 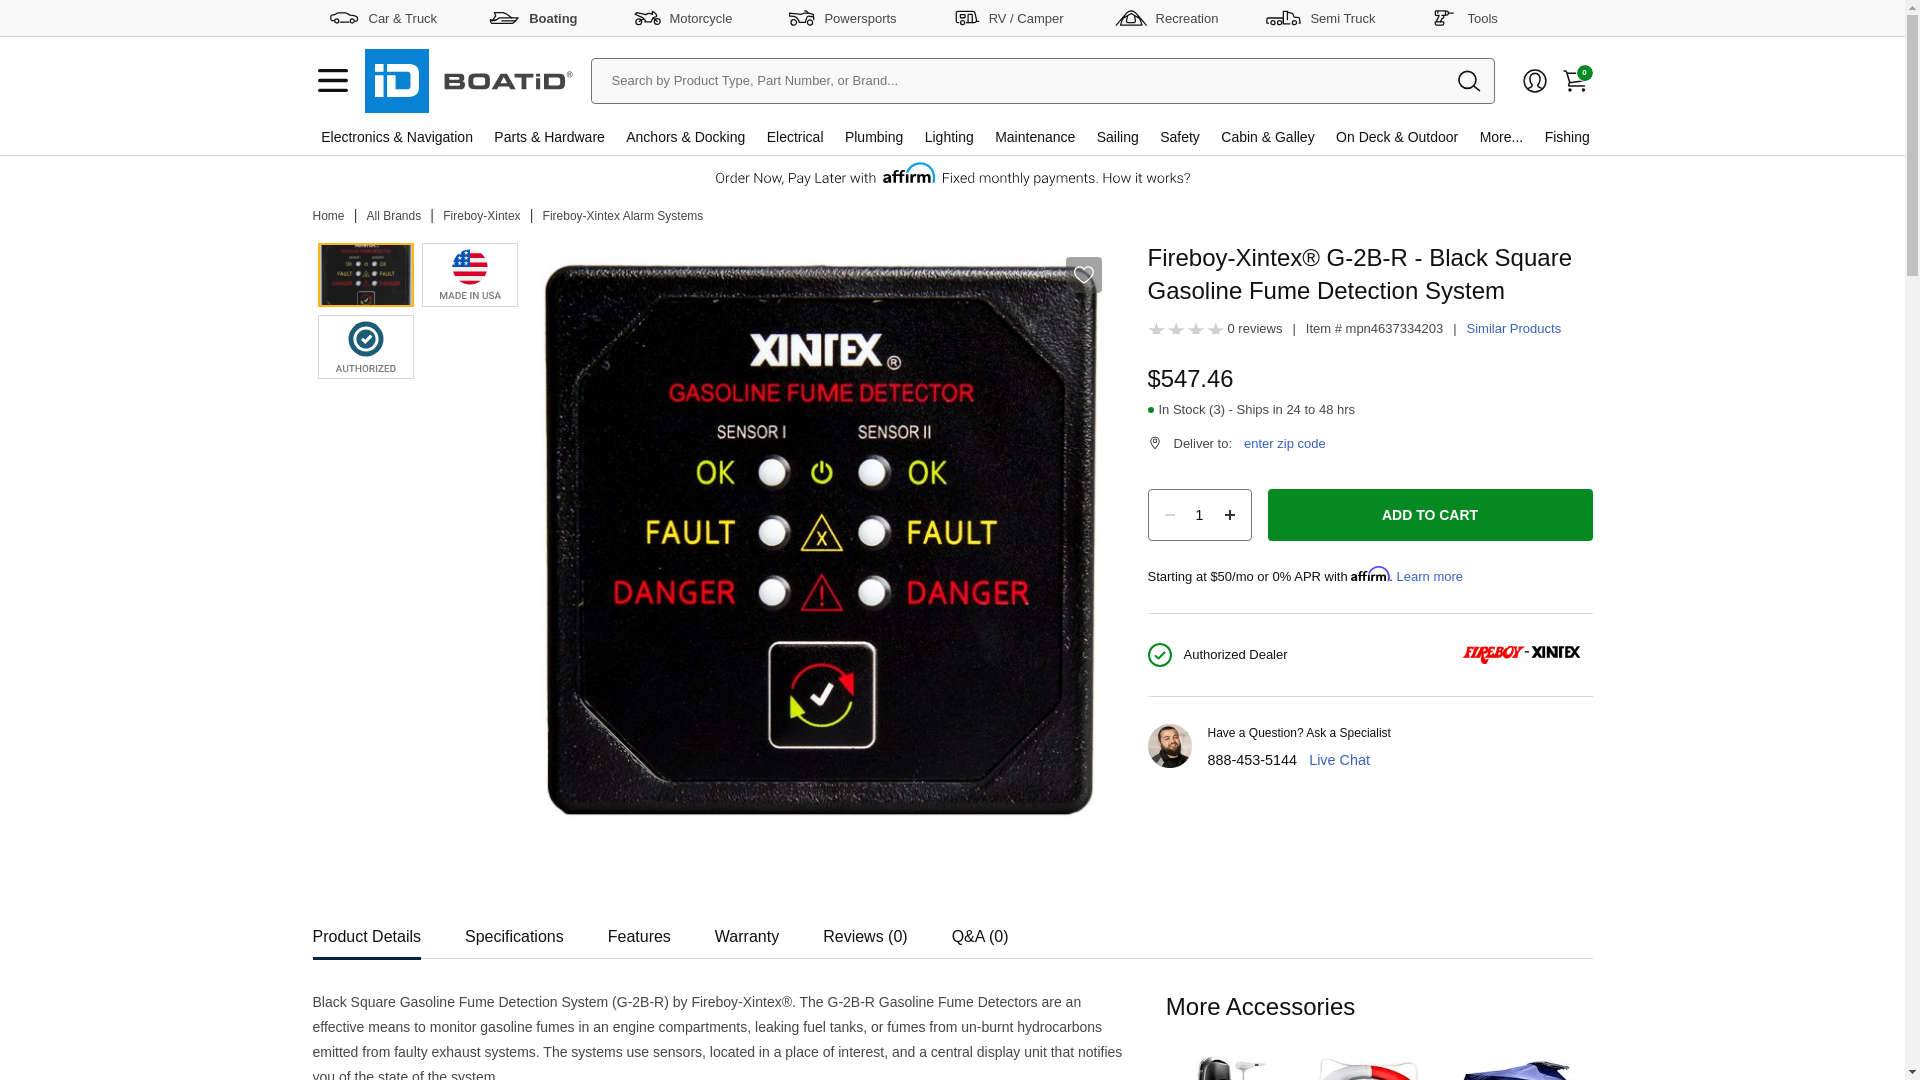 What do you see at coordinates (746, 930) in the screenshot?
I see `Warranty` at bounding box center [746, 930].